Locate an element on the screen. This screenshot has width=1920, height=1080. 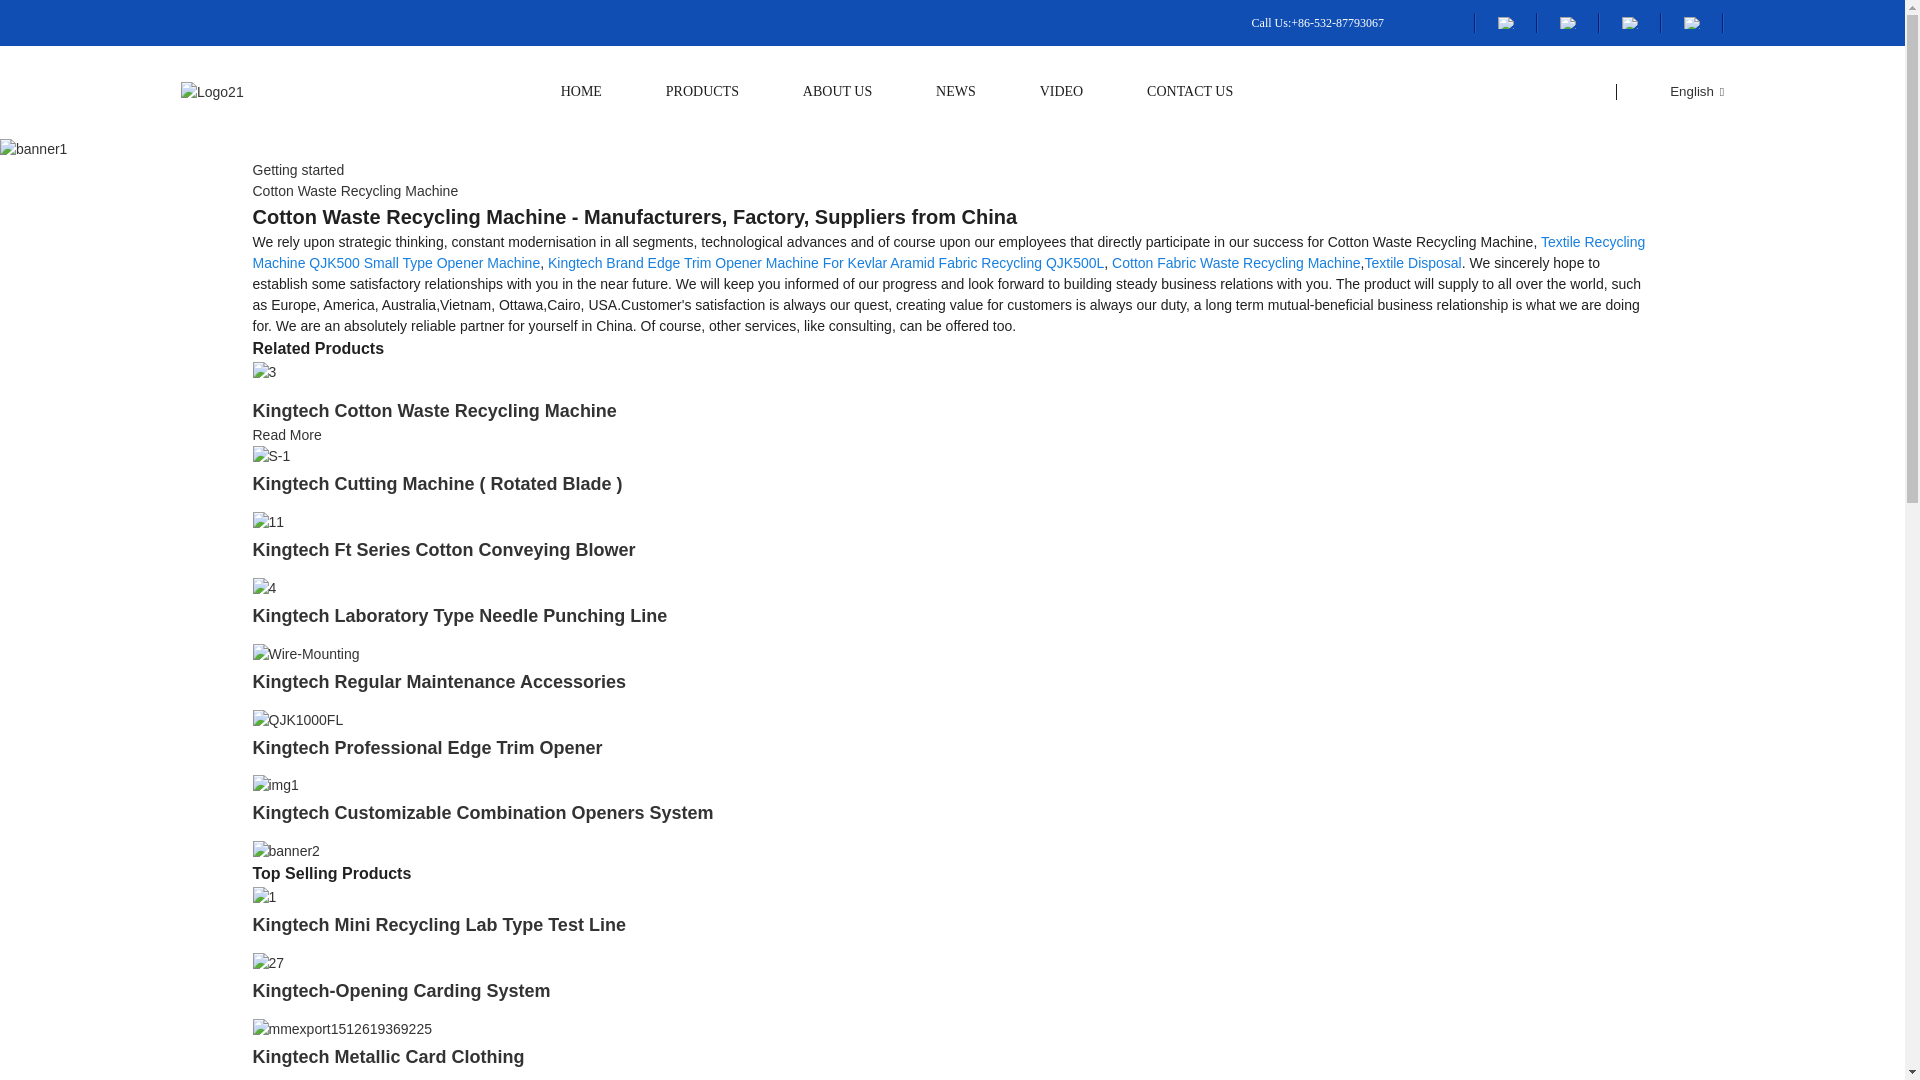
Textile Recycling Machine QJK500 Small Type Opener Machine is located at coordinates (948, 252).